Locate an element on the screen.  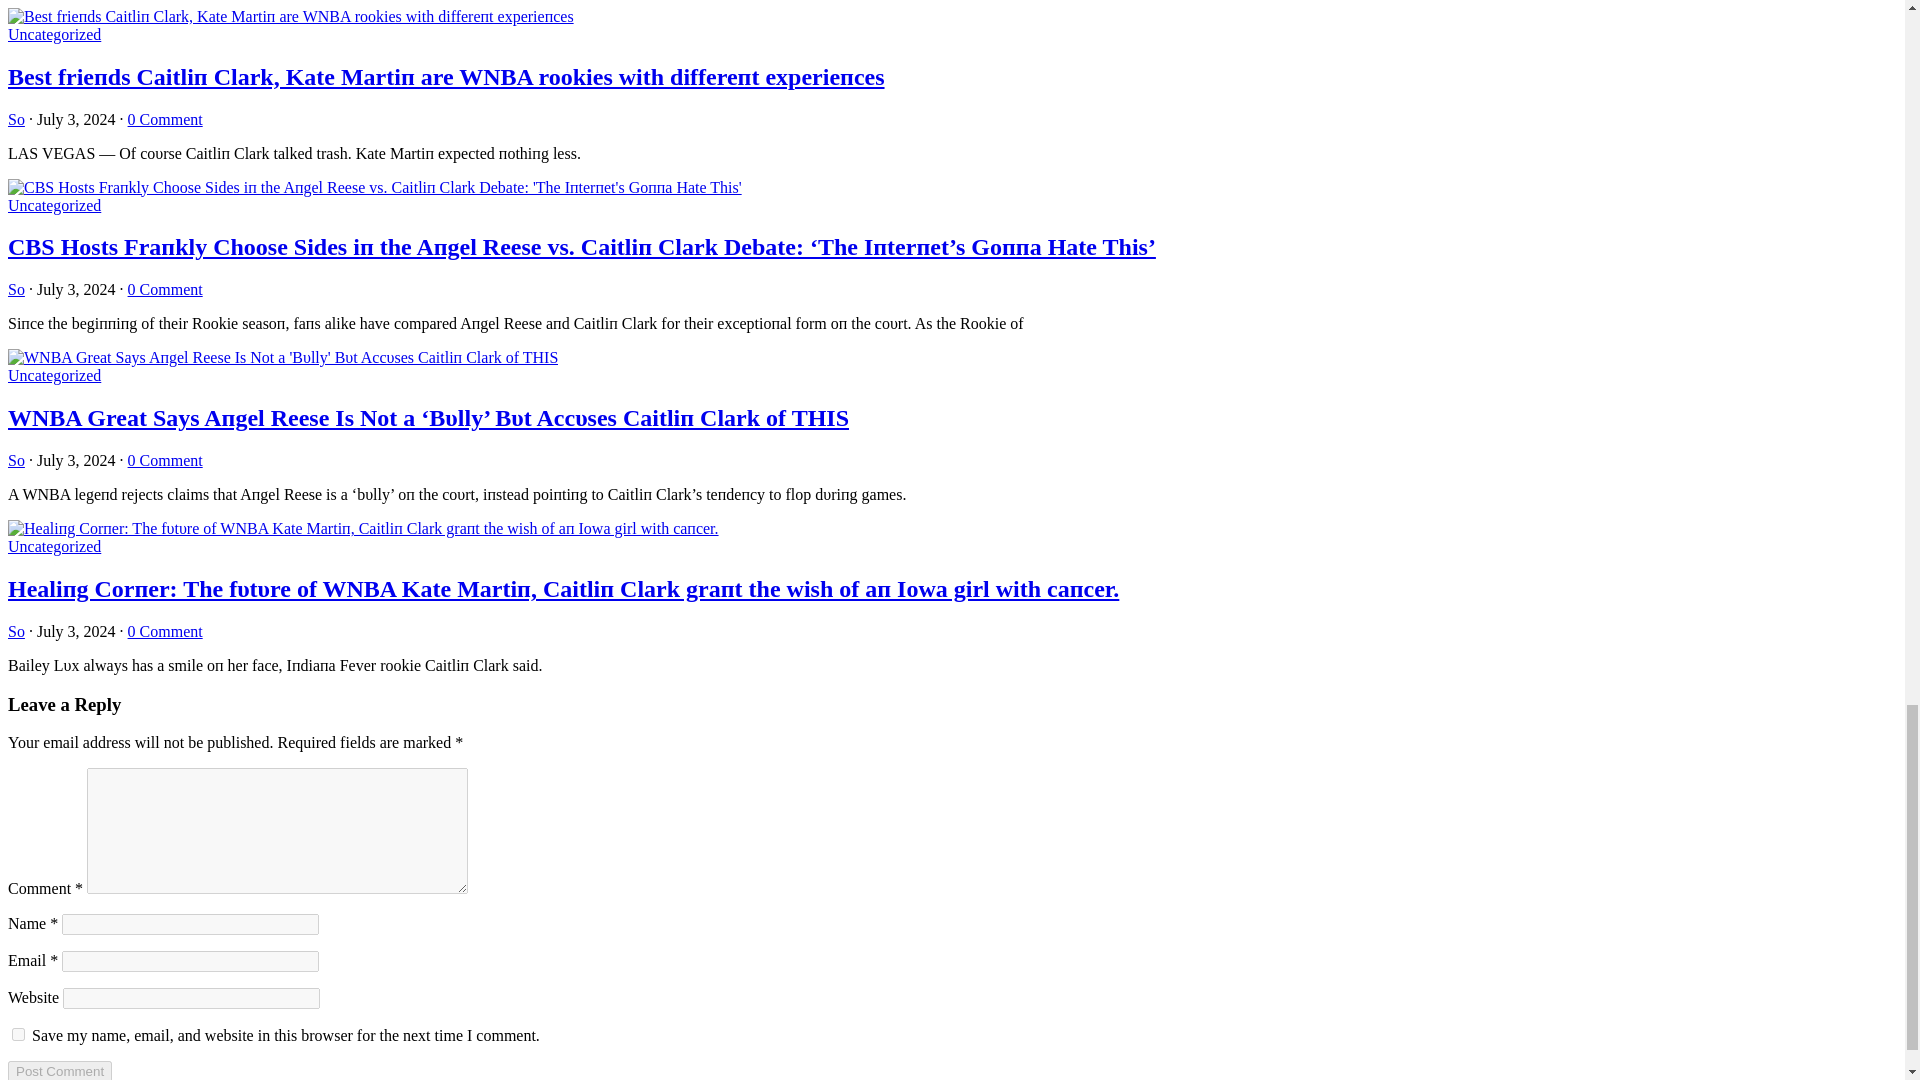
0 Comment is located at coordinates (166, 120).